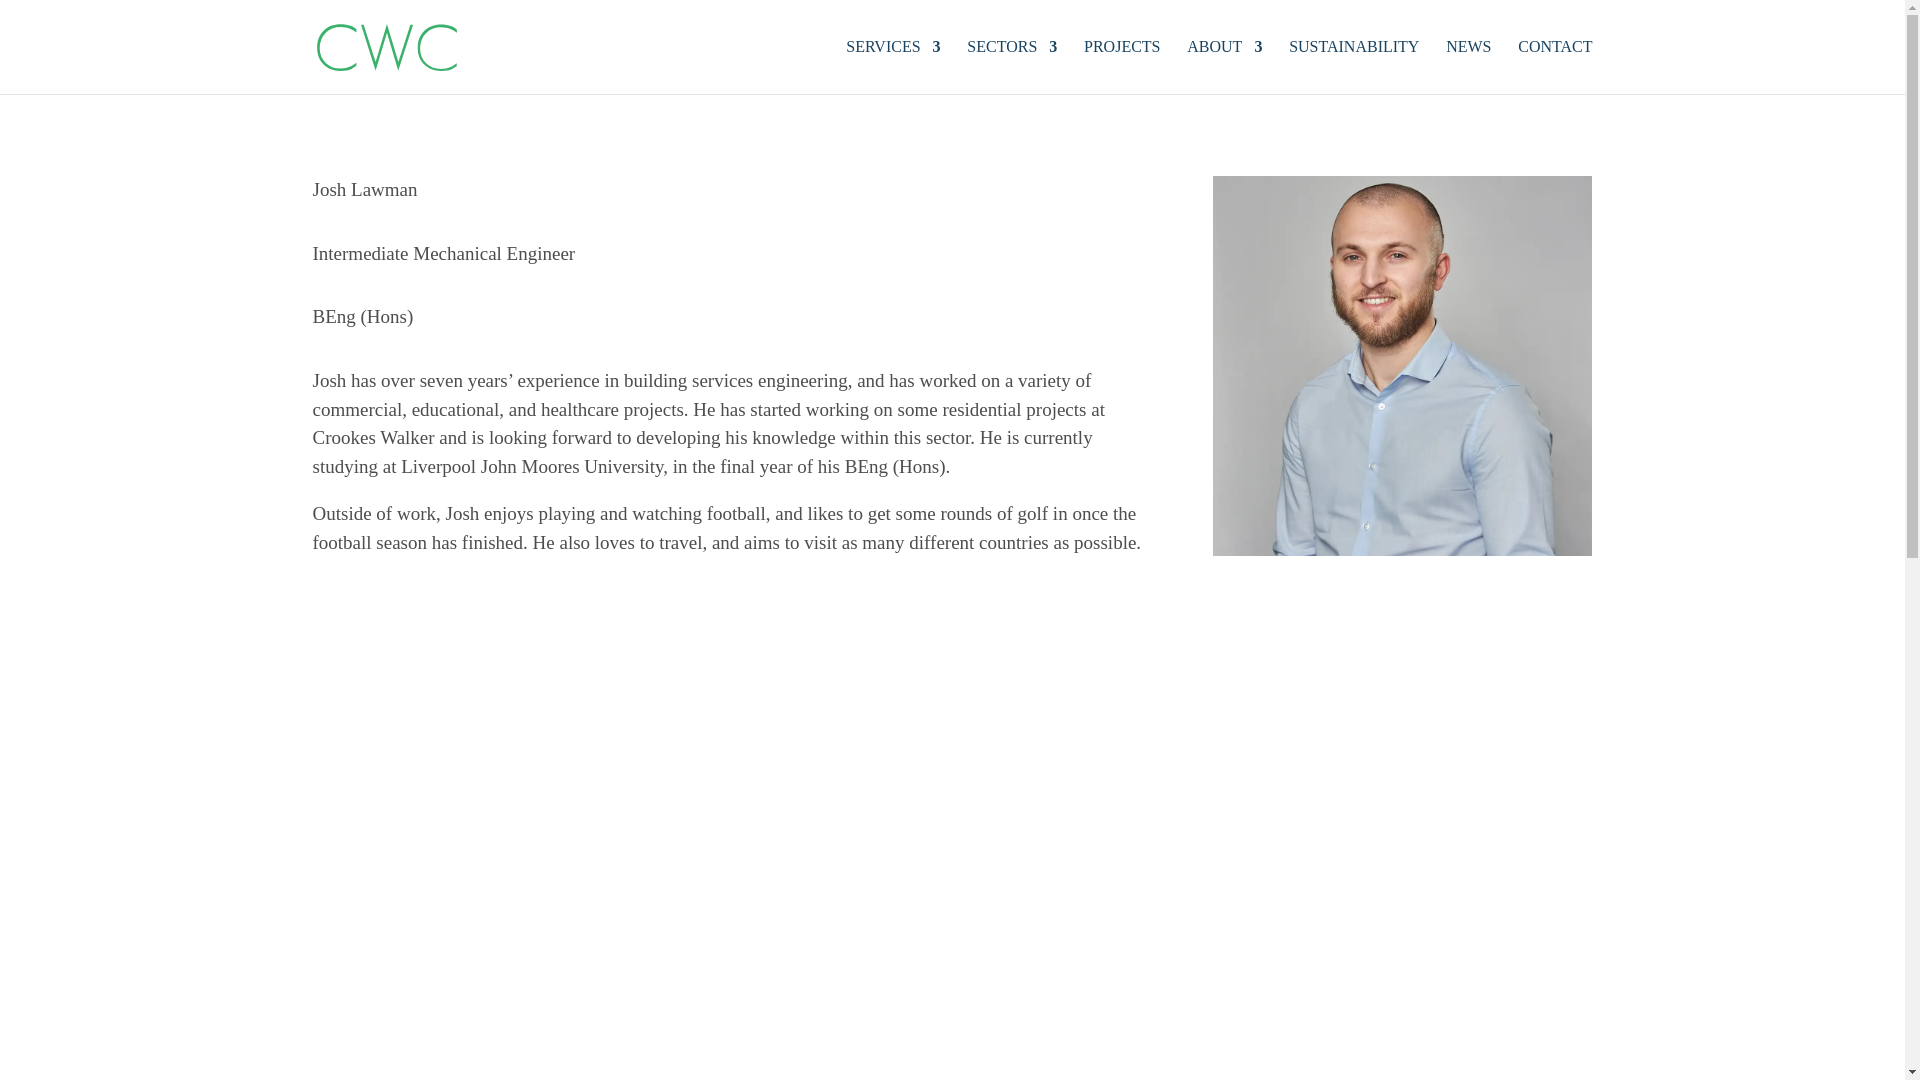 The height and width of the screenshot is (1080, 1920). I want to click on PROJECTS, so click(1122, 66).